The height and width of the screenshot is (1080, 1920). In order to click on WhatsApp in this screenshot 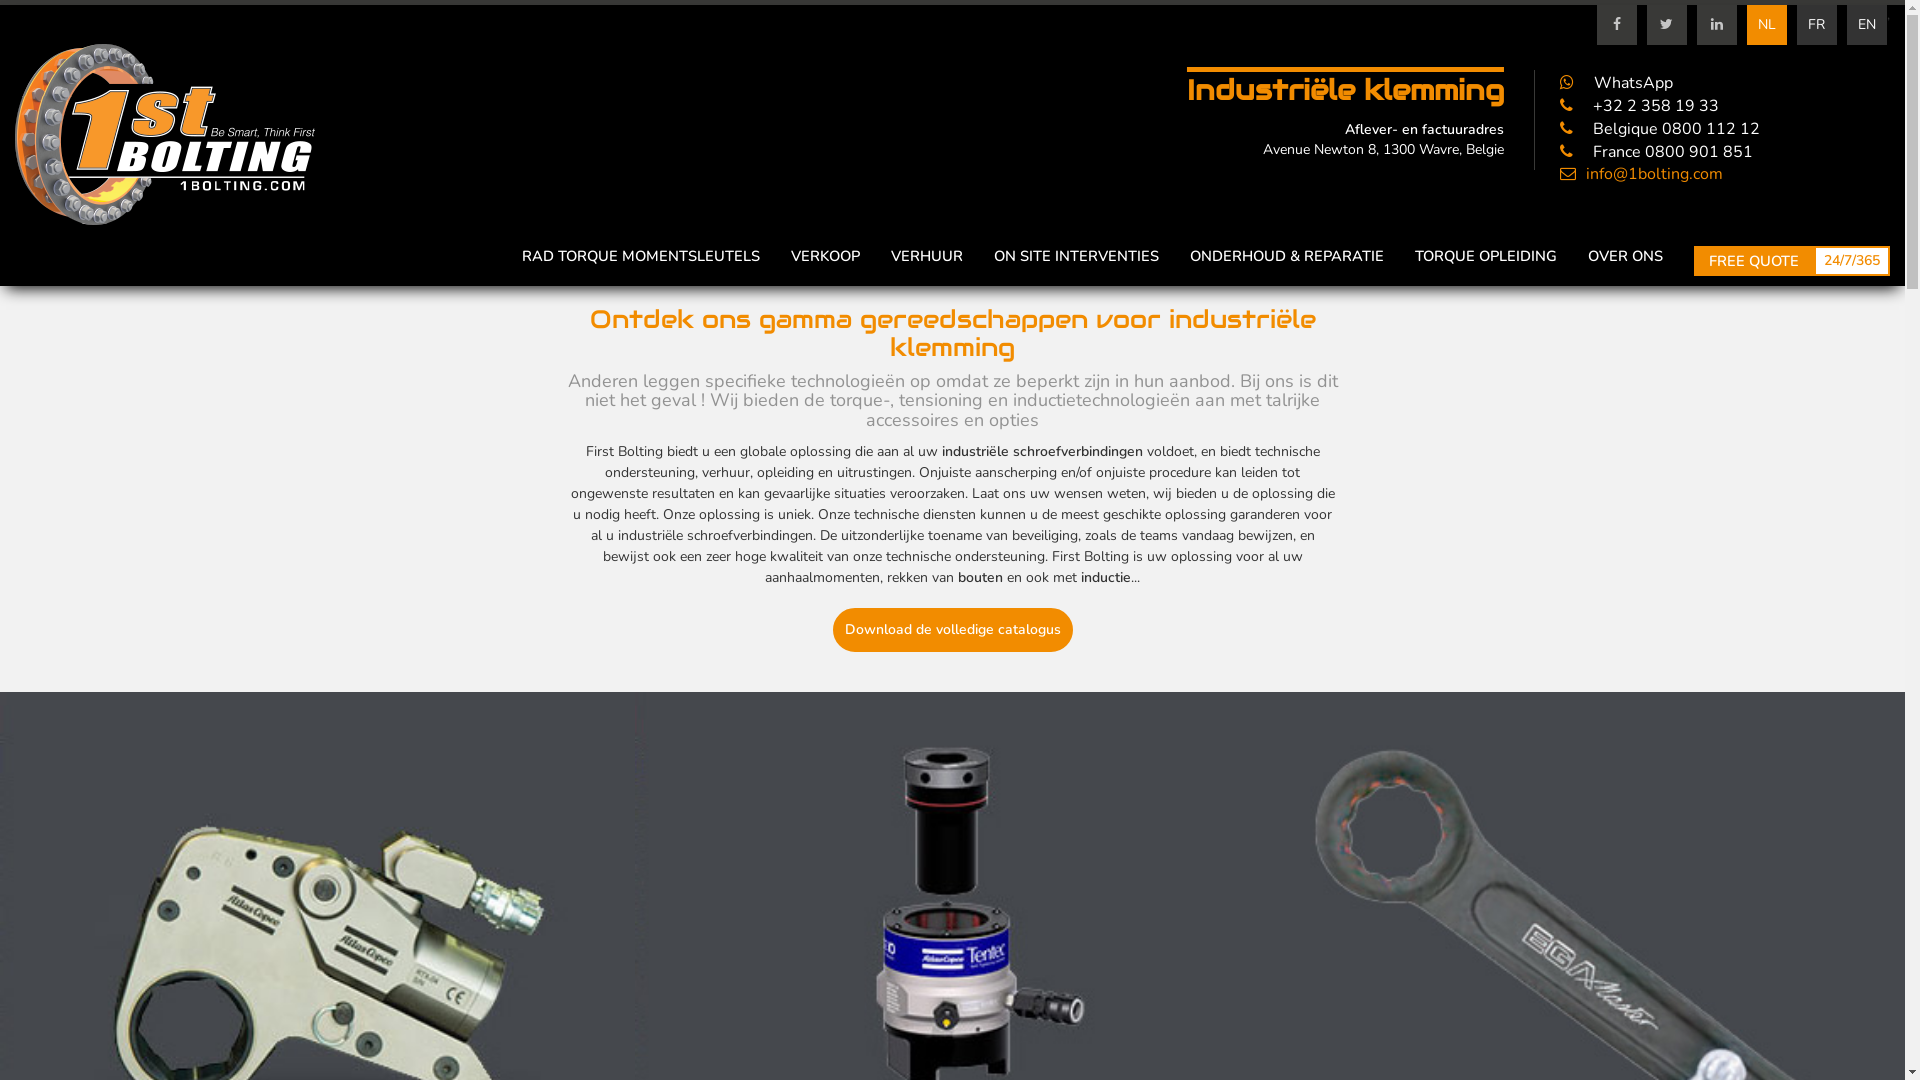, I will do `click(1616, 83)`.